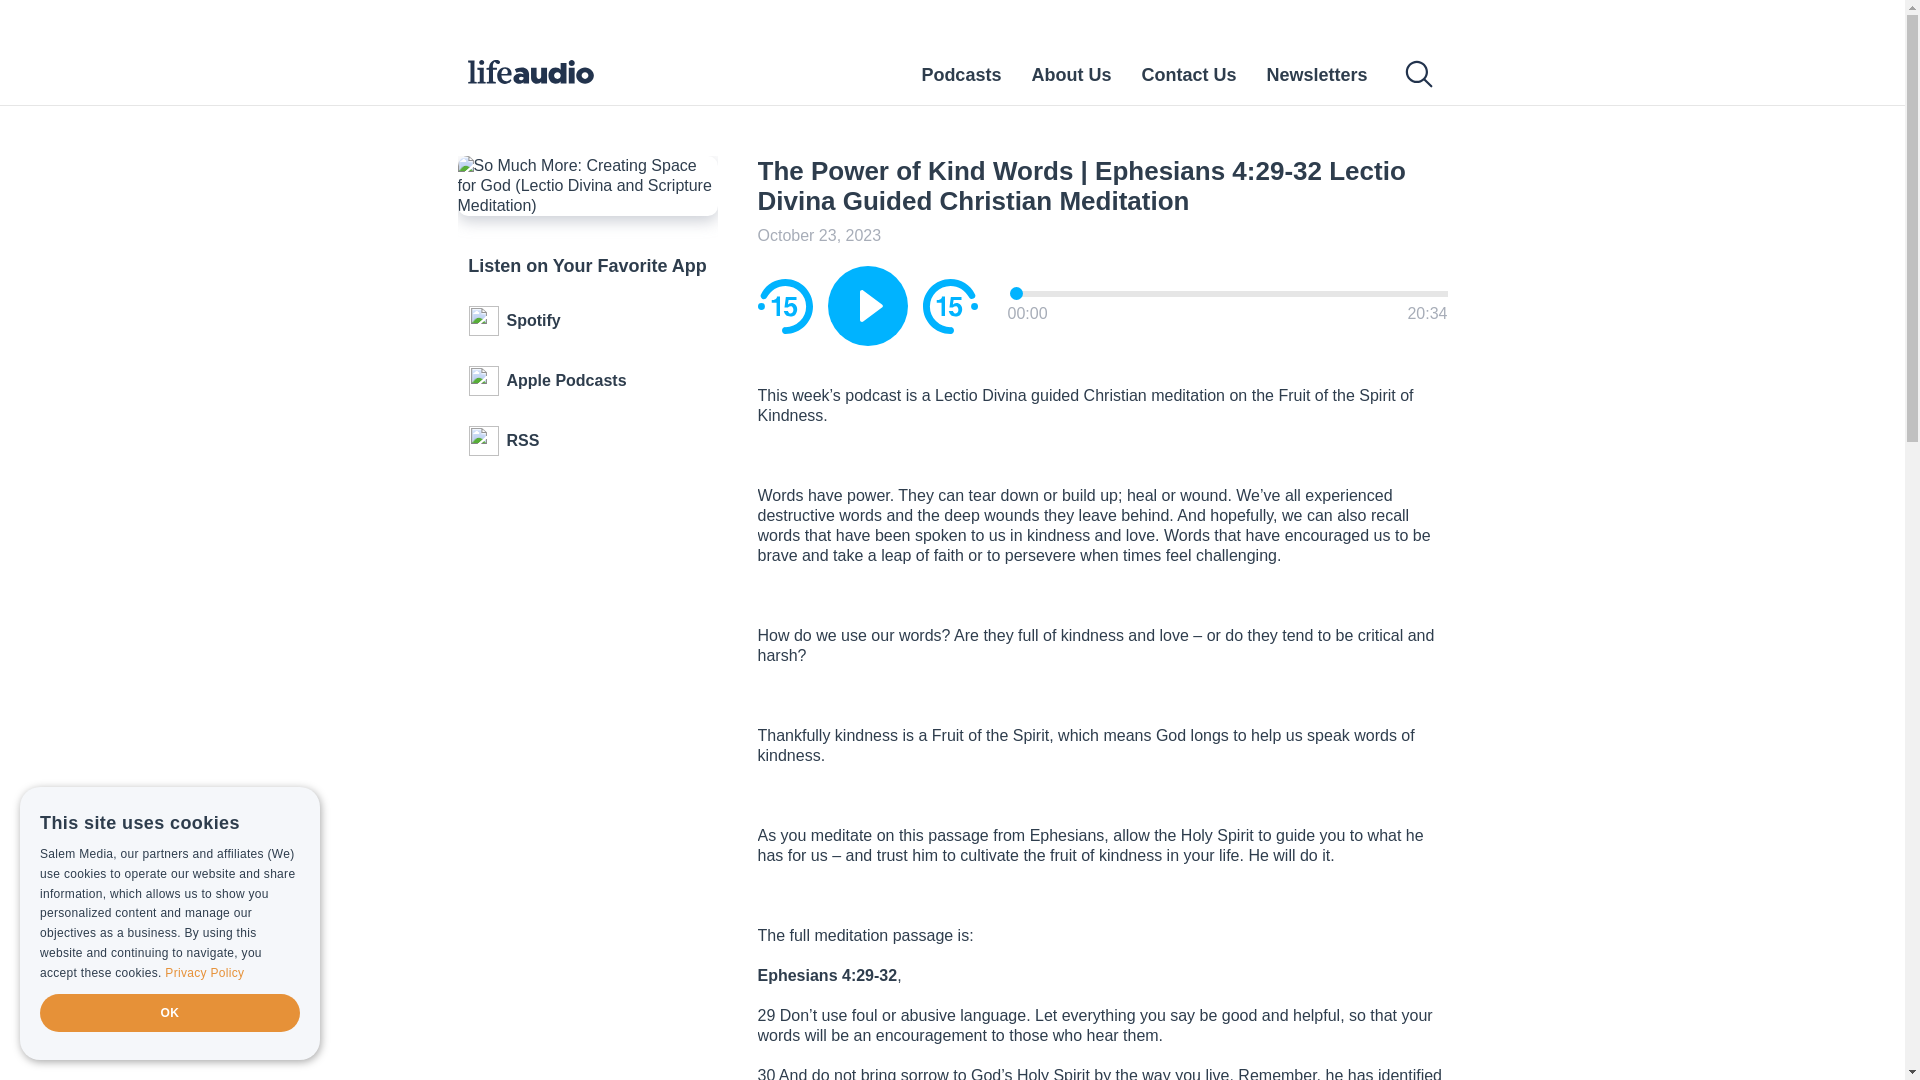 The image size is (1920, 1080). I want to click on Podcasts, so click(960, 74).